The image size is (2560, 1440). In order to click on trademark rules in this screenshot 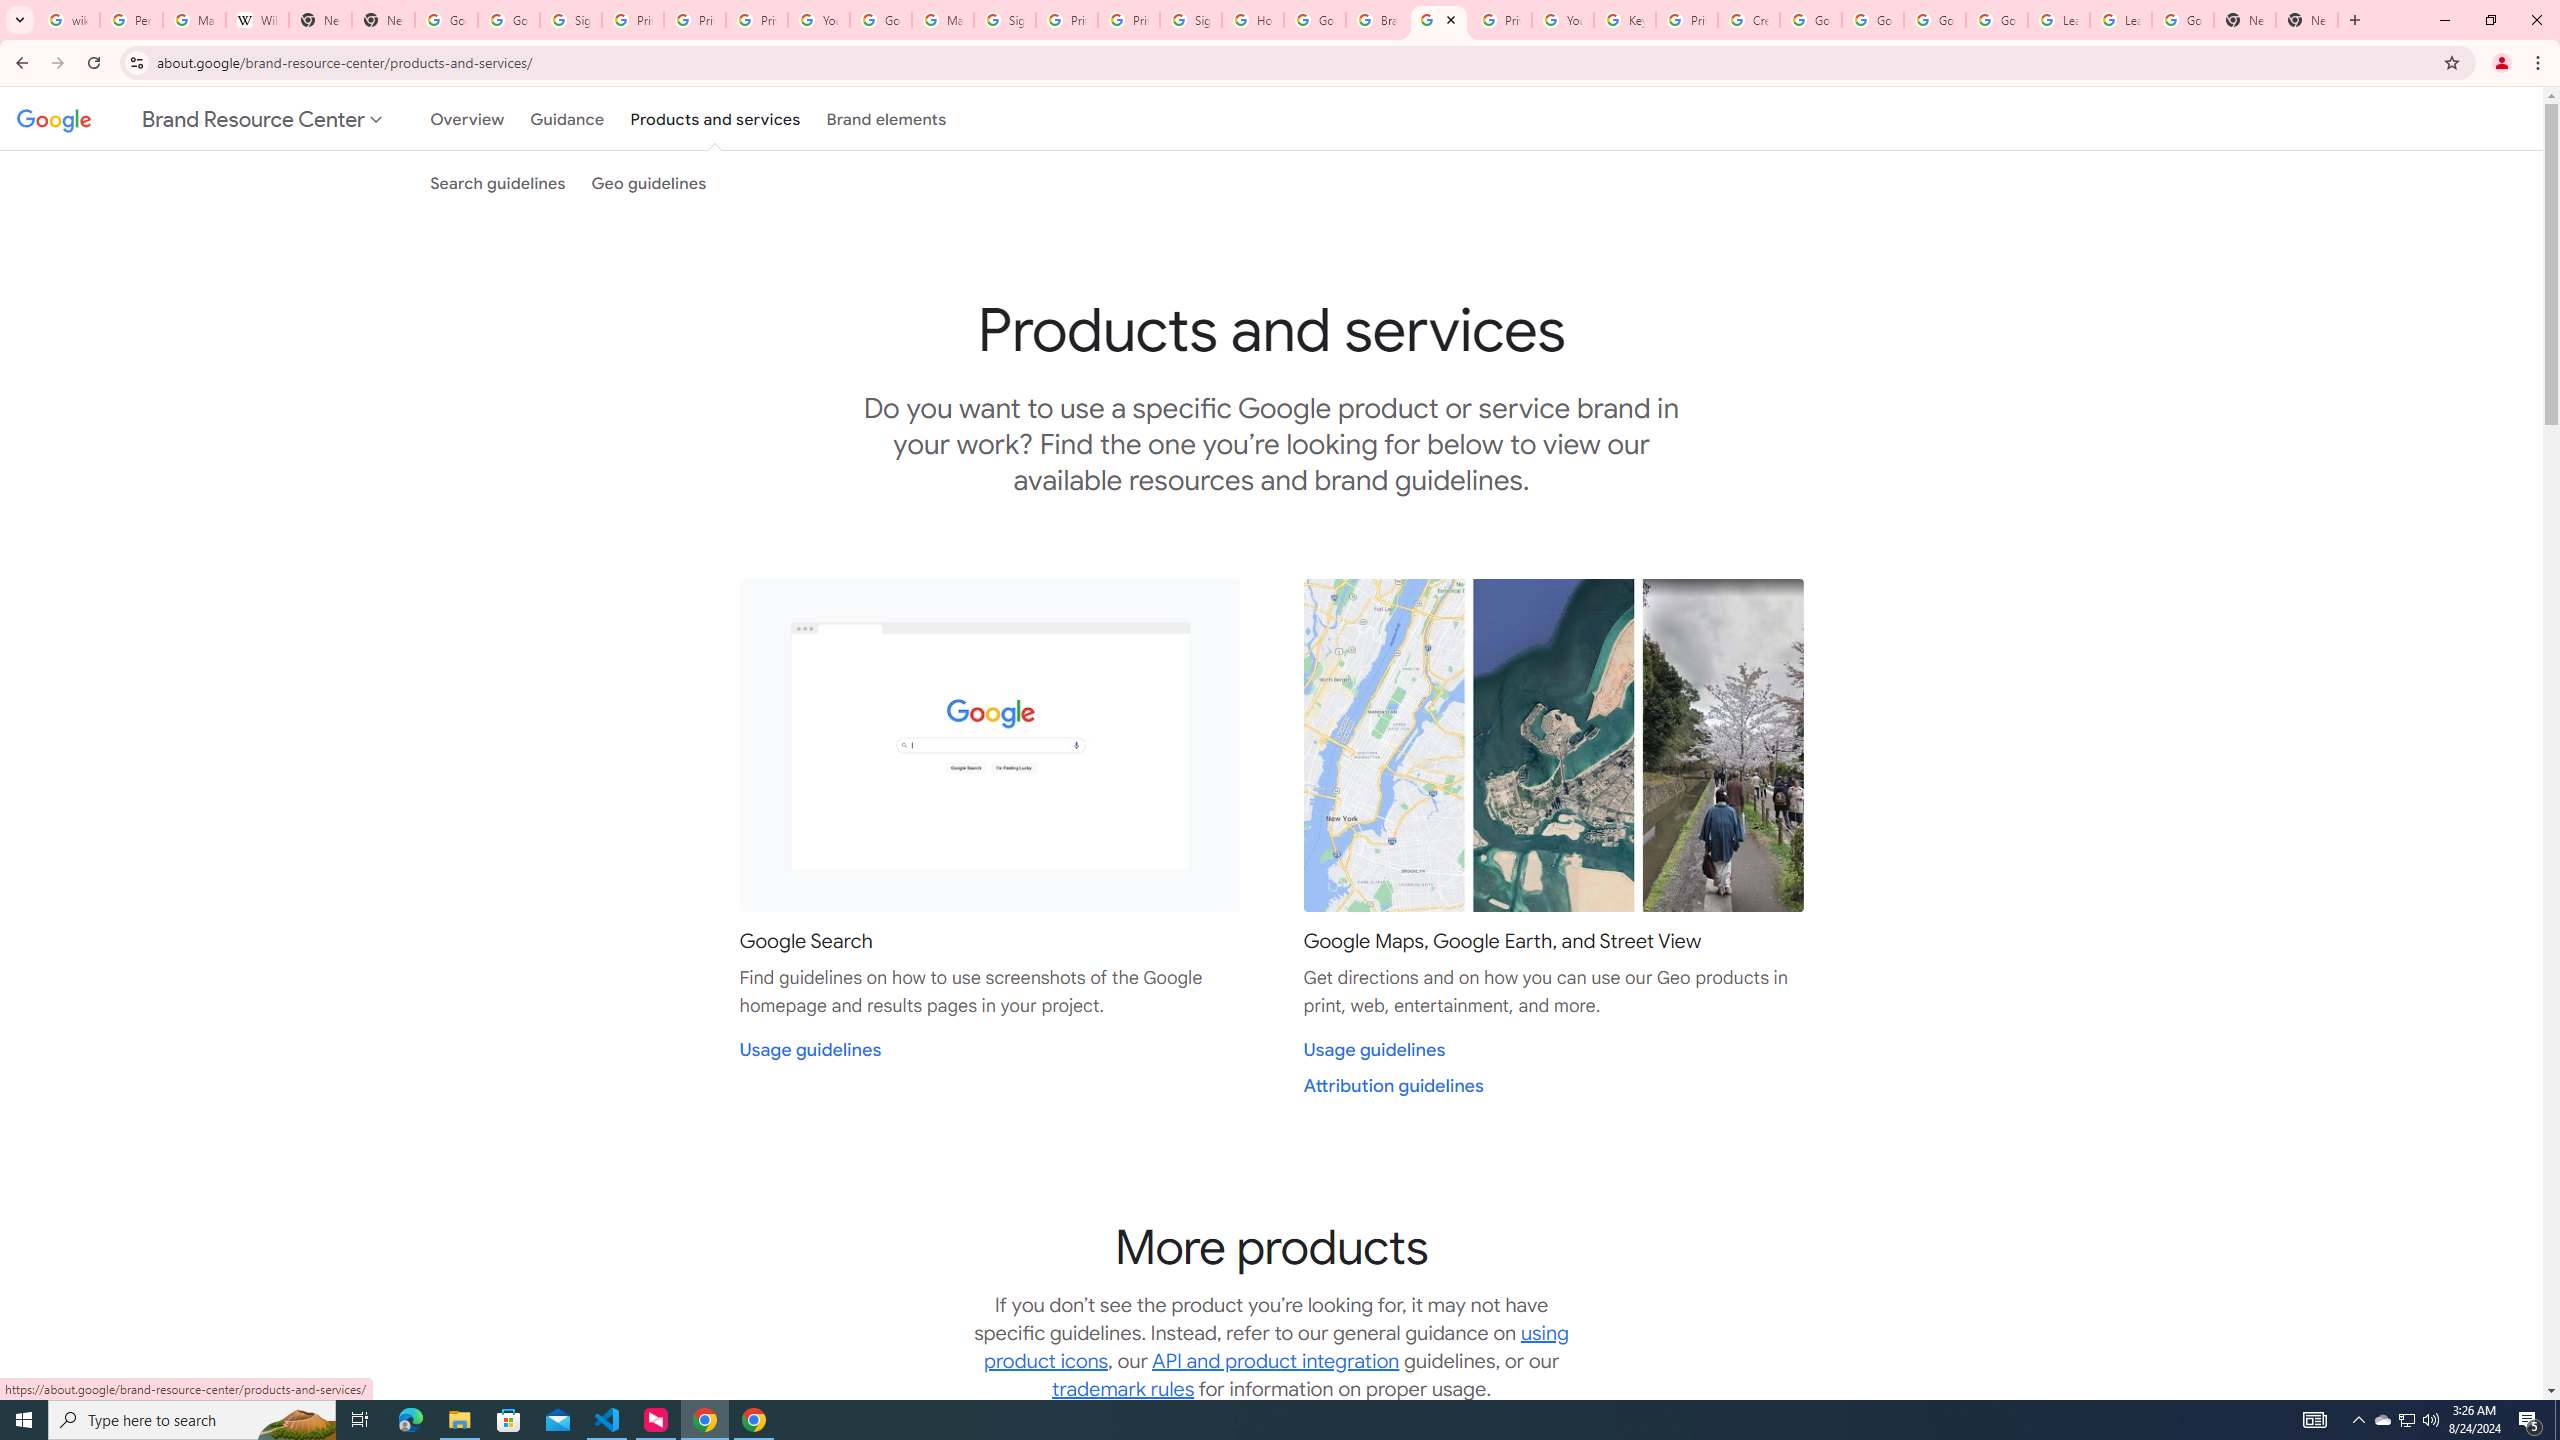, I will do `click(1124, 1389)`.